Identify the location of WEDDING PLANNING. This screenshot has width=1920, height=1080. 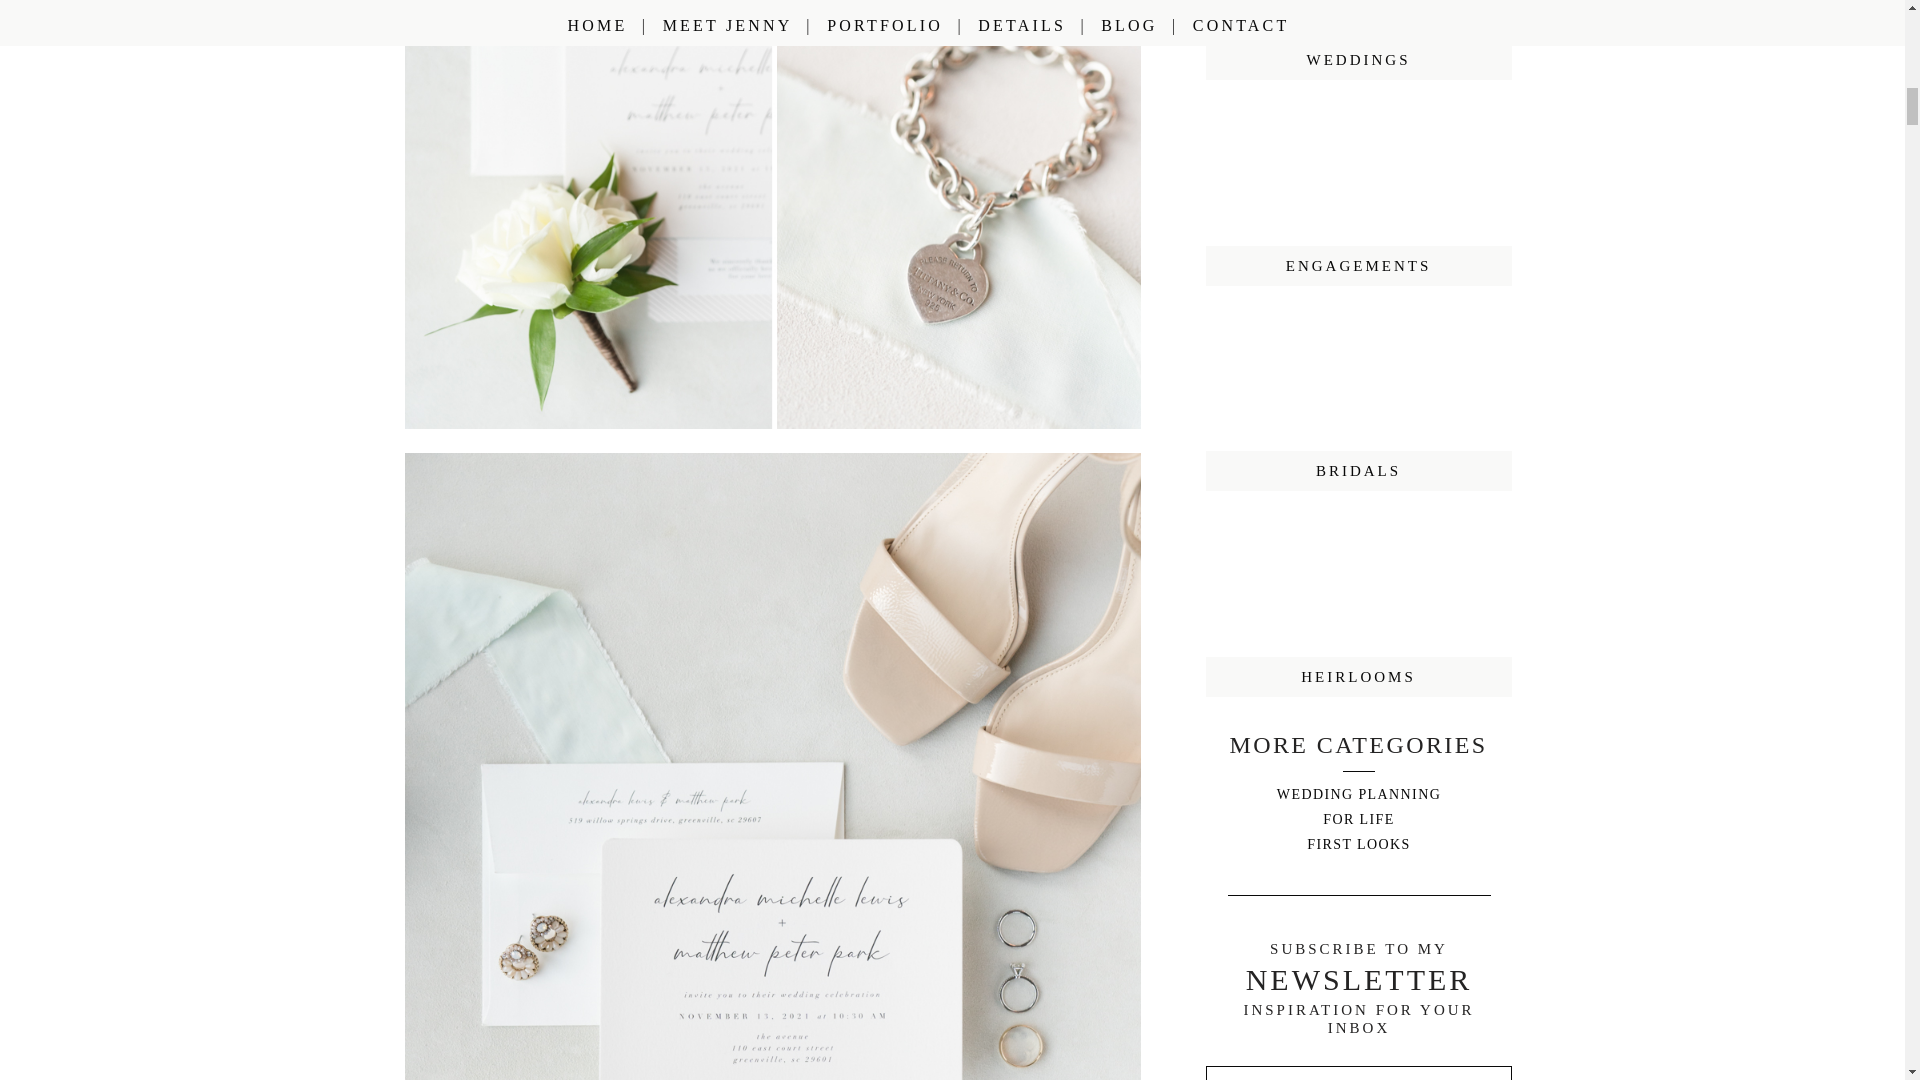
(1358, 794).